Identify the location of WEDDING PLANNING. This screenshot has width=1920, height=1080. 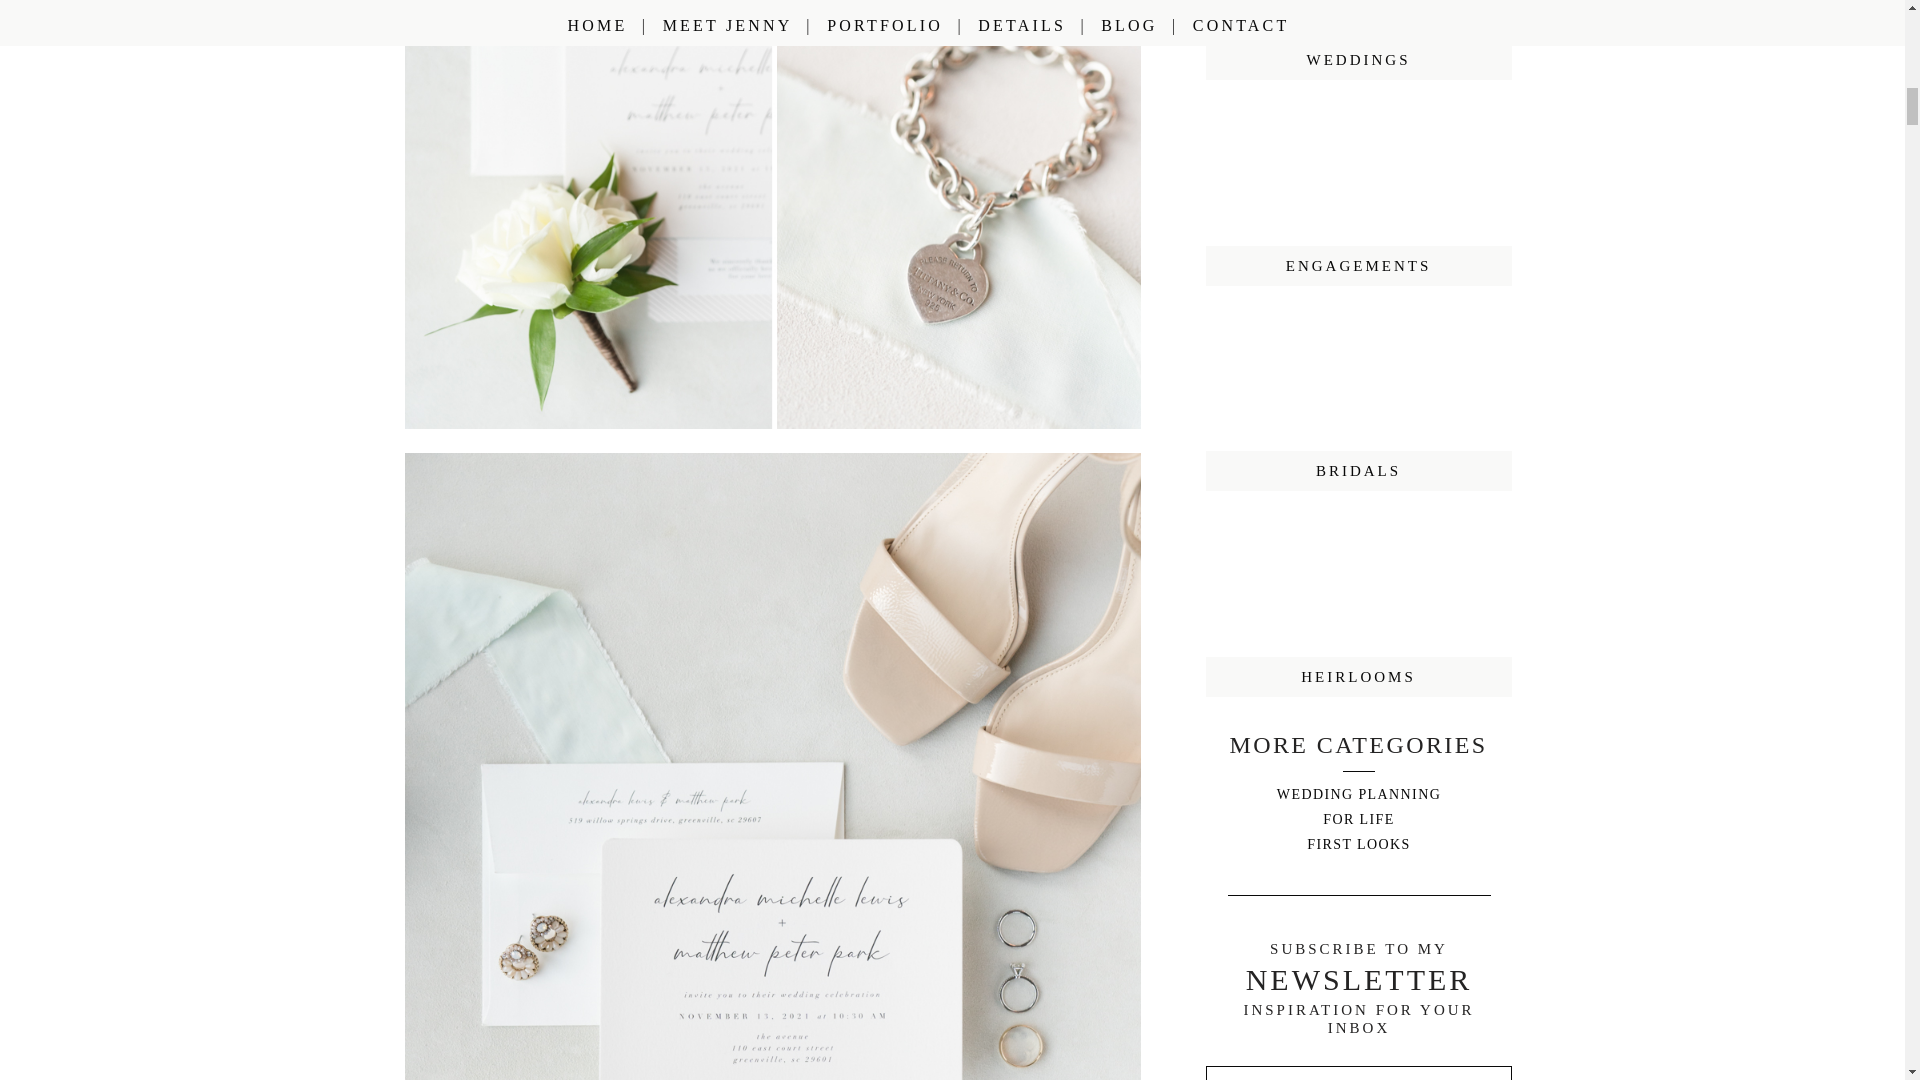
(1358, 794).